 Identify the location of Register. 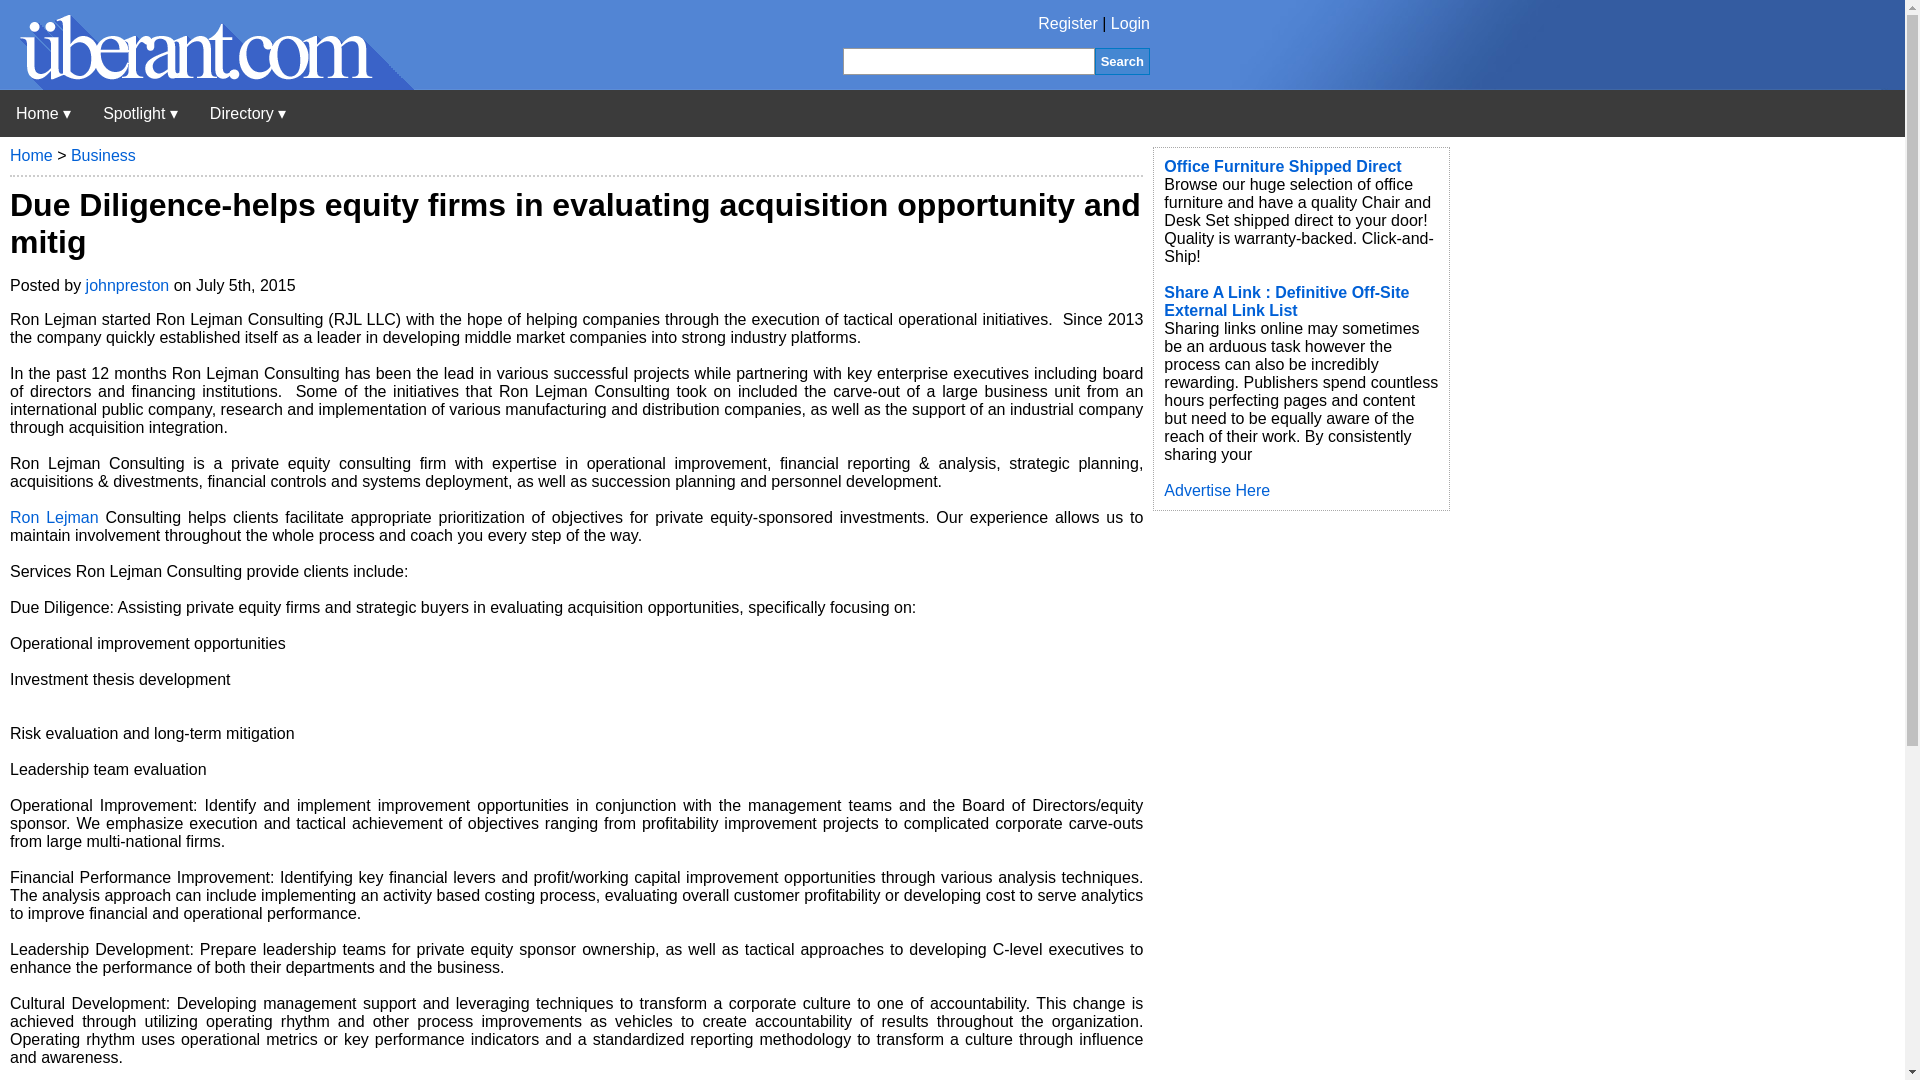
(1068, 24).